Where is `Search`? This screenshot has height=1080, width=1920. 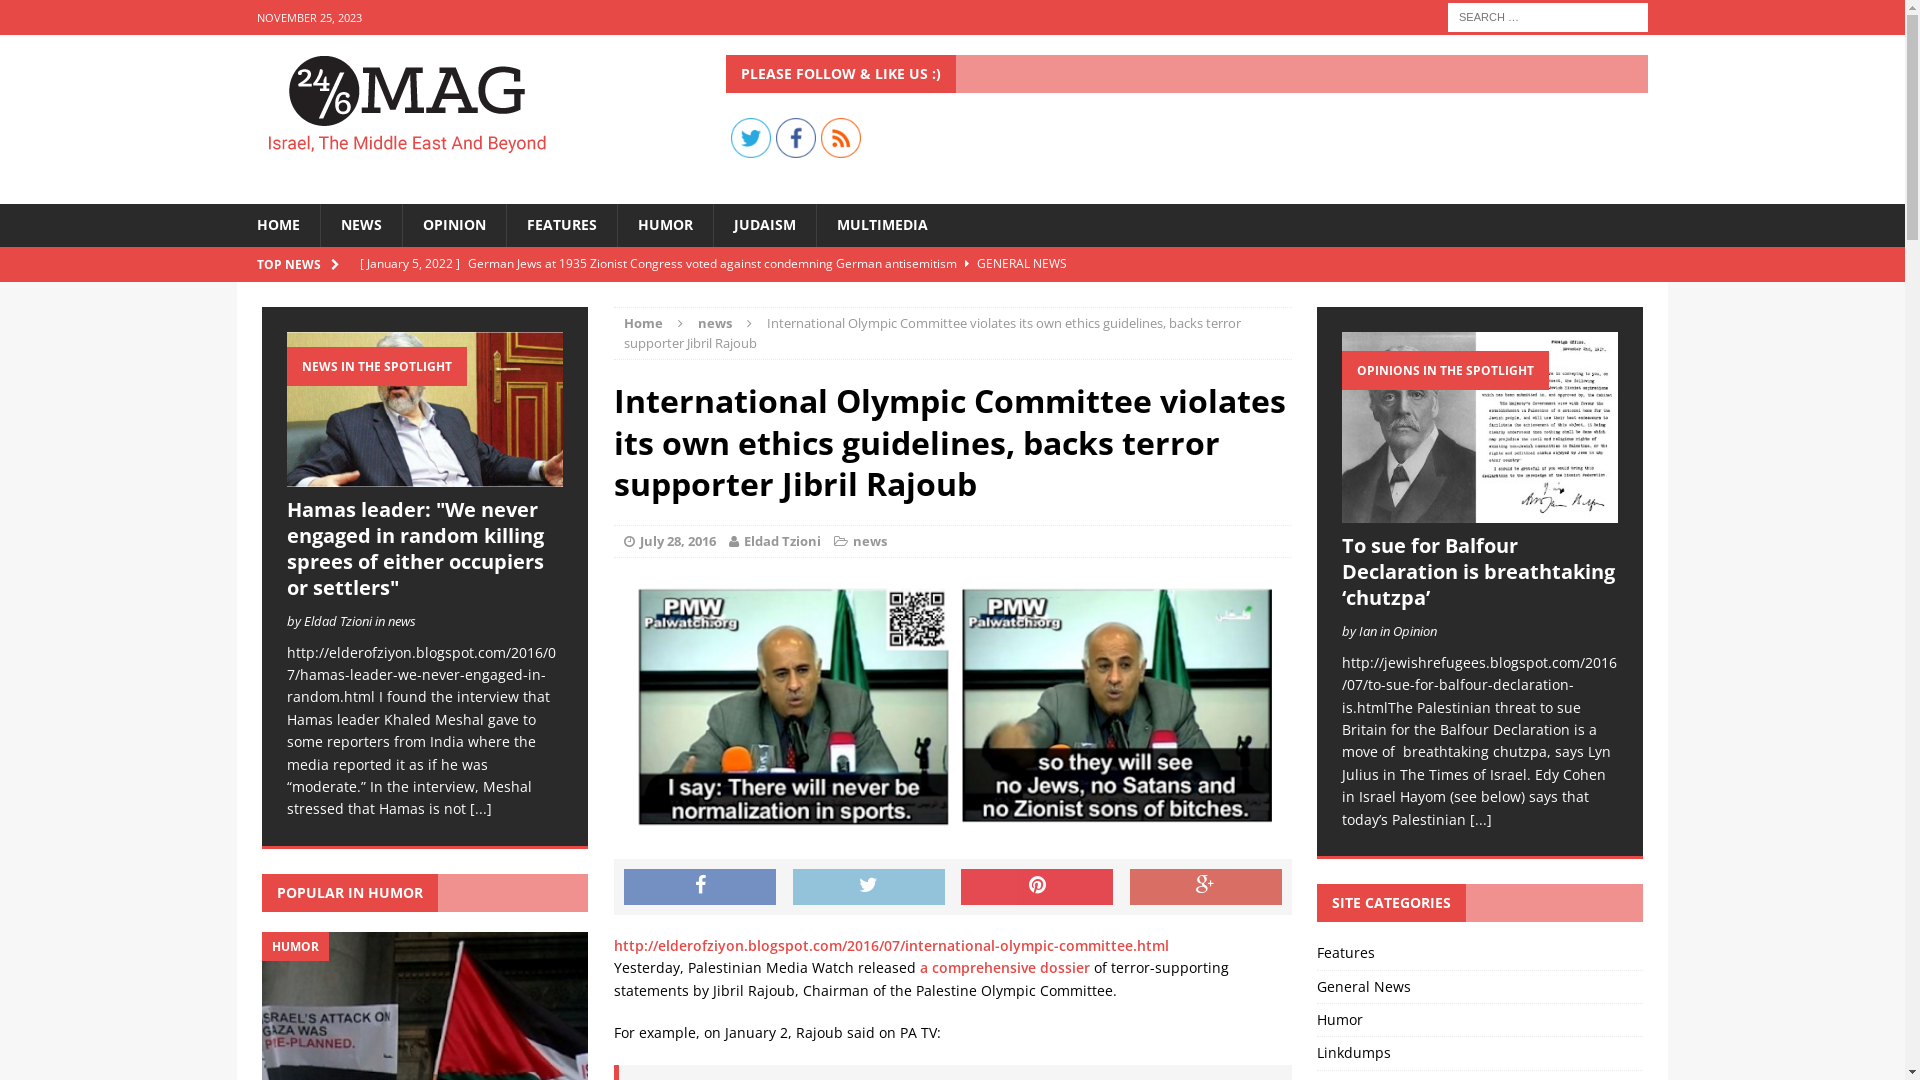
Search is located at coordinates (50, 16).